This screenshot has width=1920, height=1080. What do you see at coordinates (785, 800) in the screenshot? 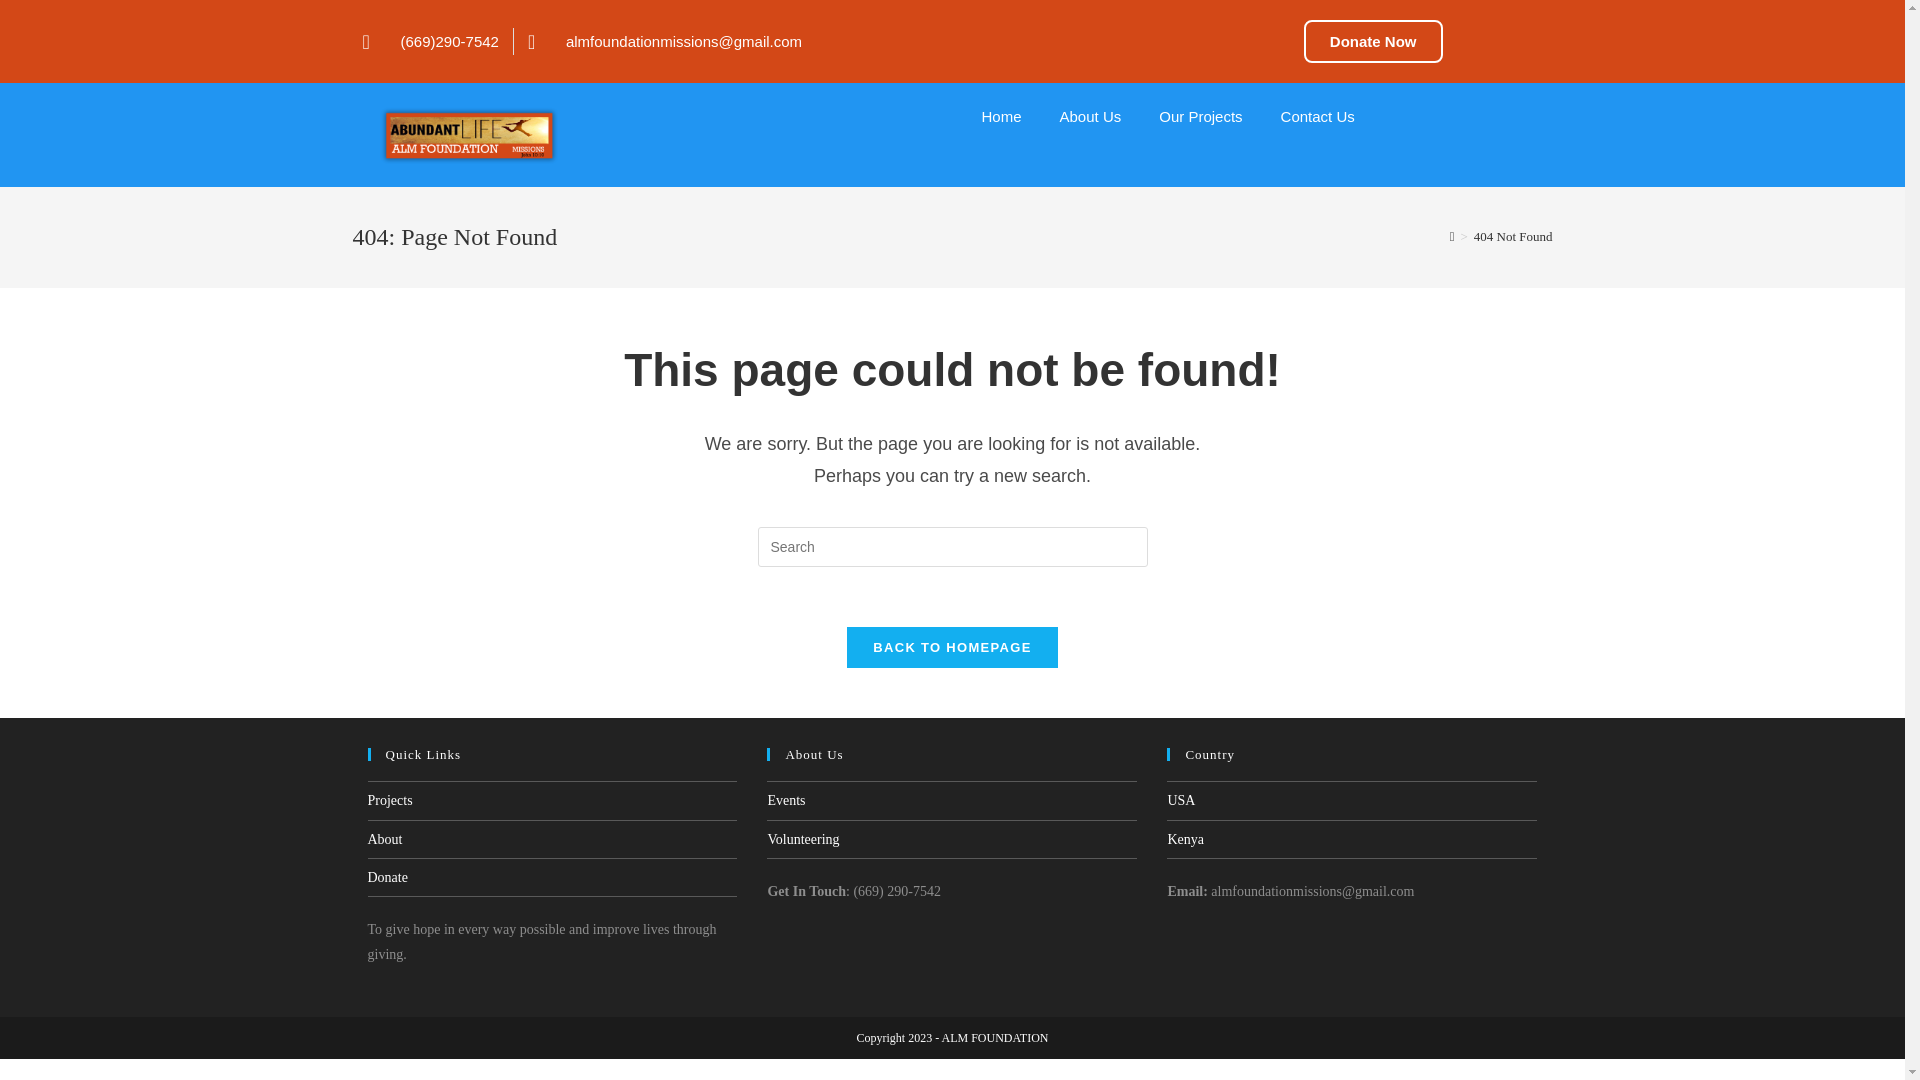
I see `Events` at bounding box center [785, 800].